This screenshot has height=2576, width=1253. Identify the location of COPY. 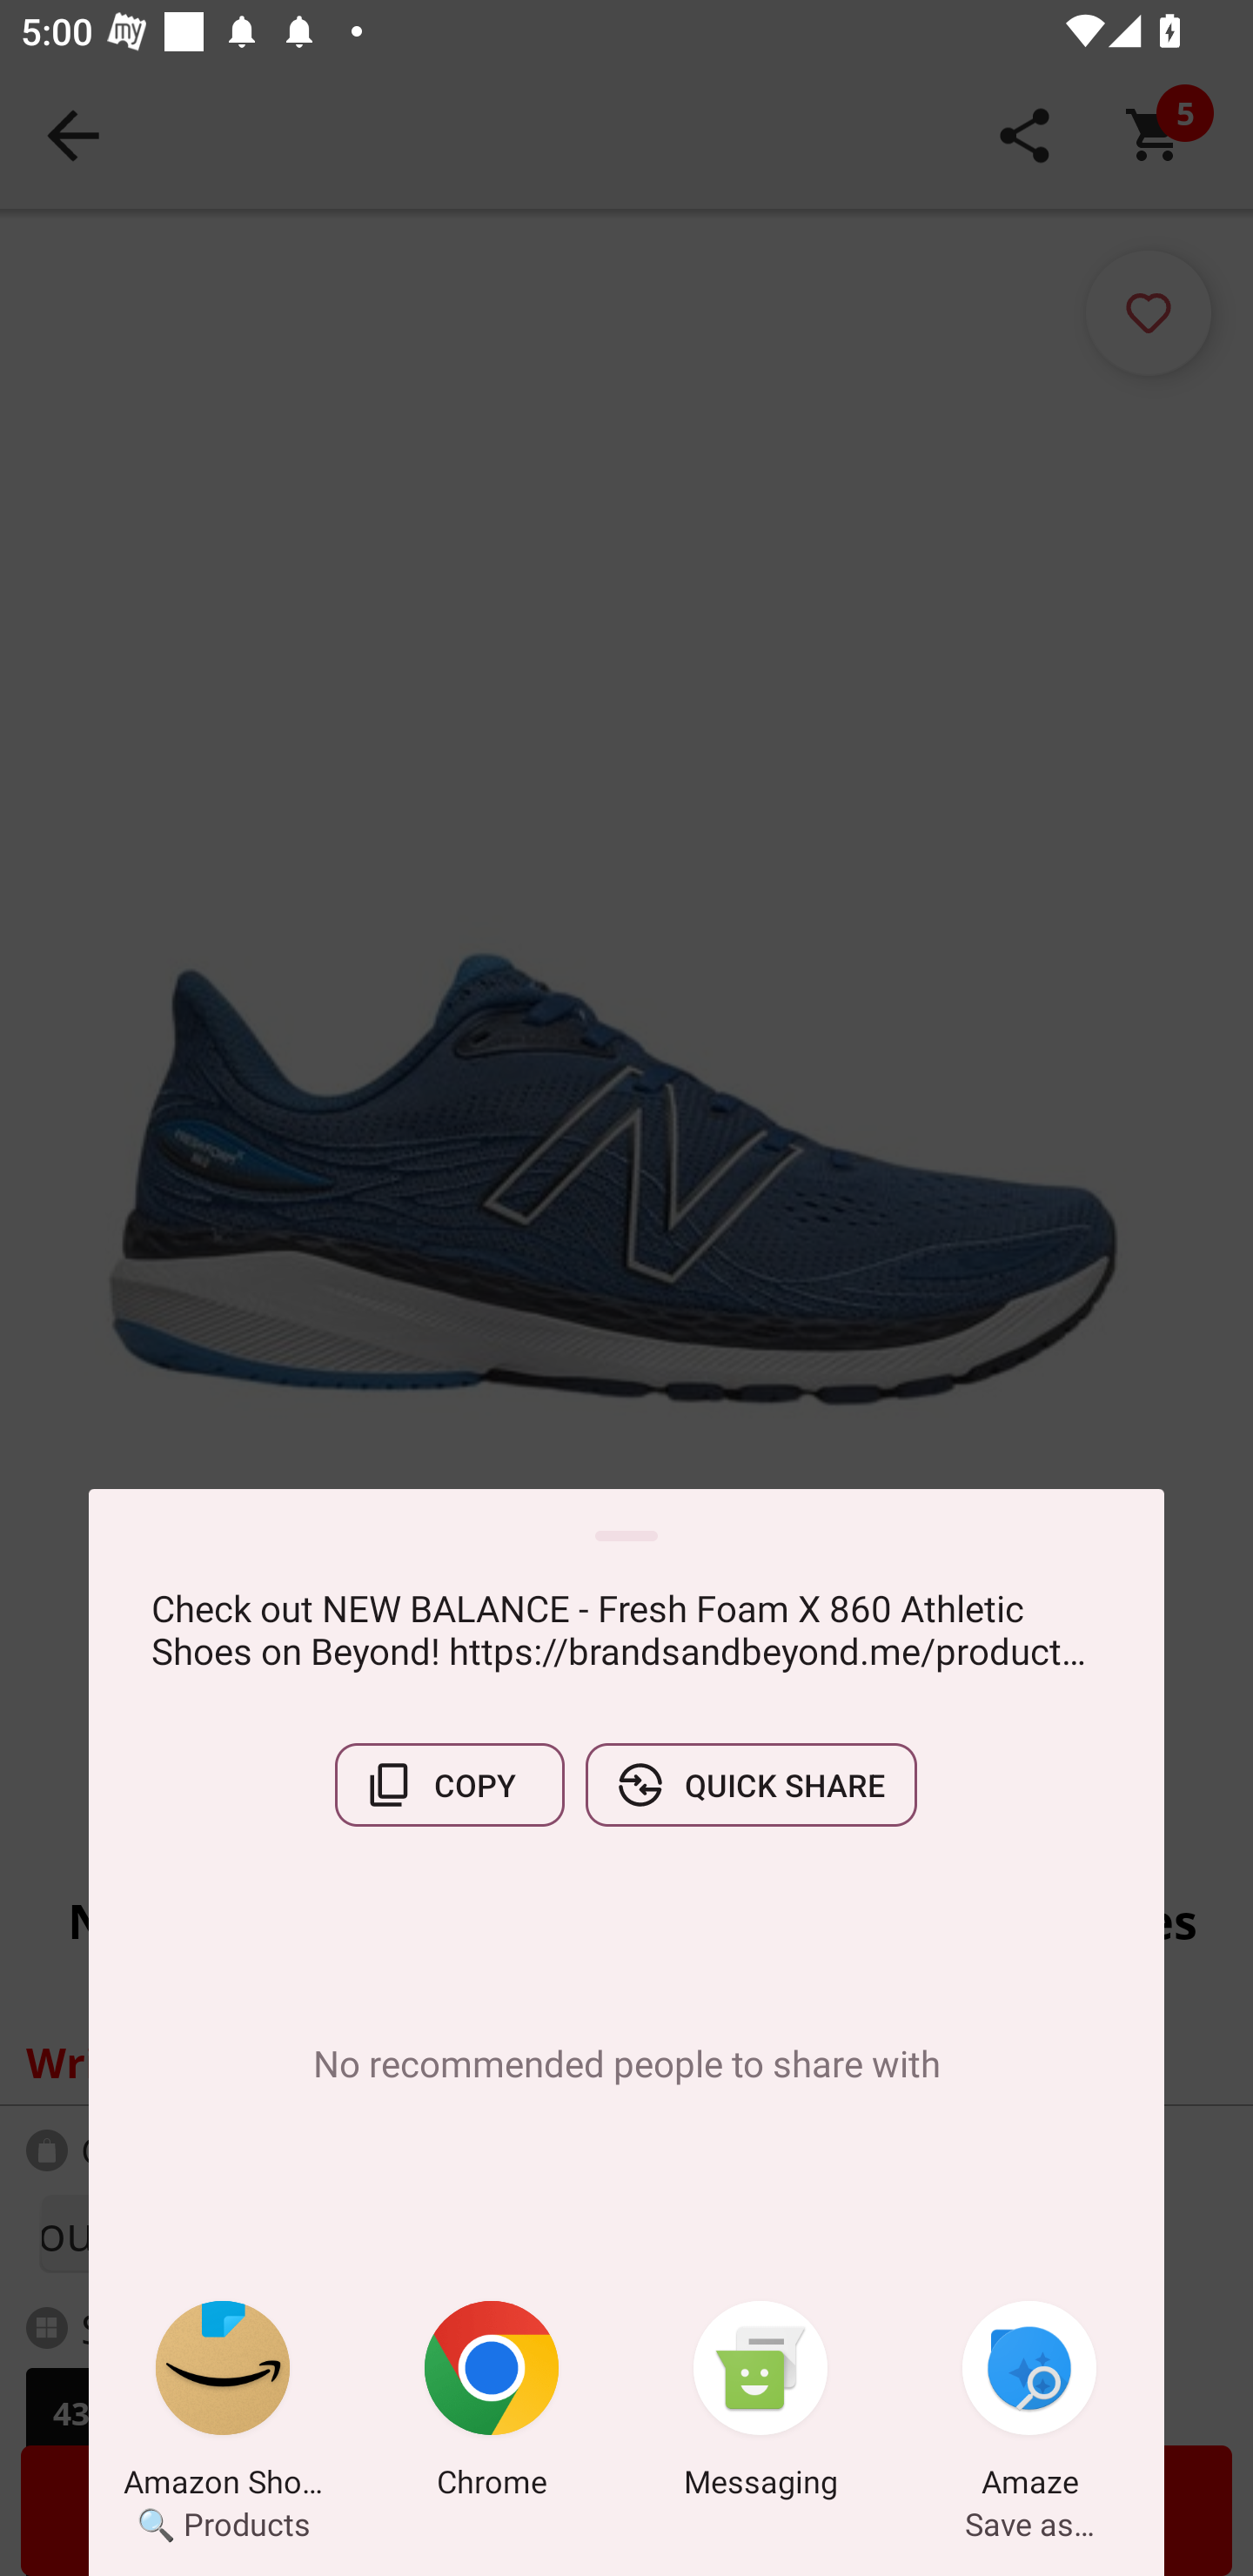
(449, 1785).